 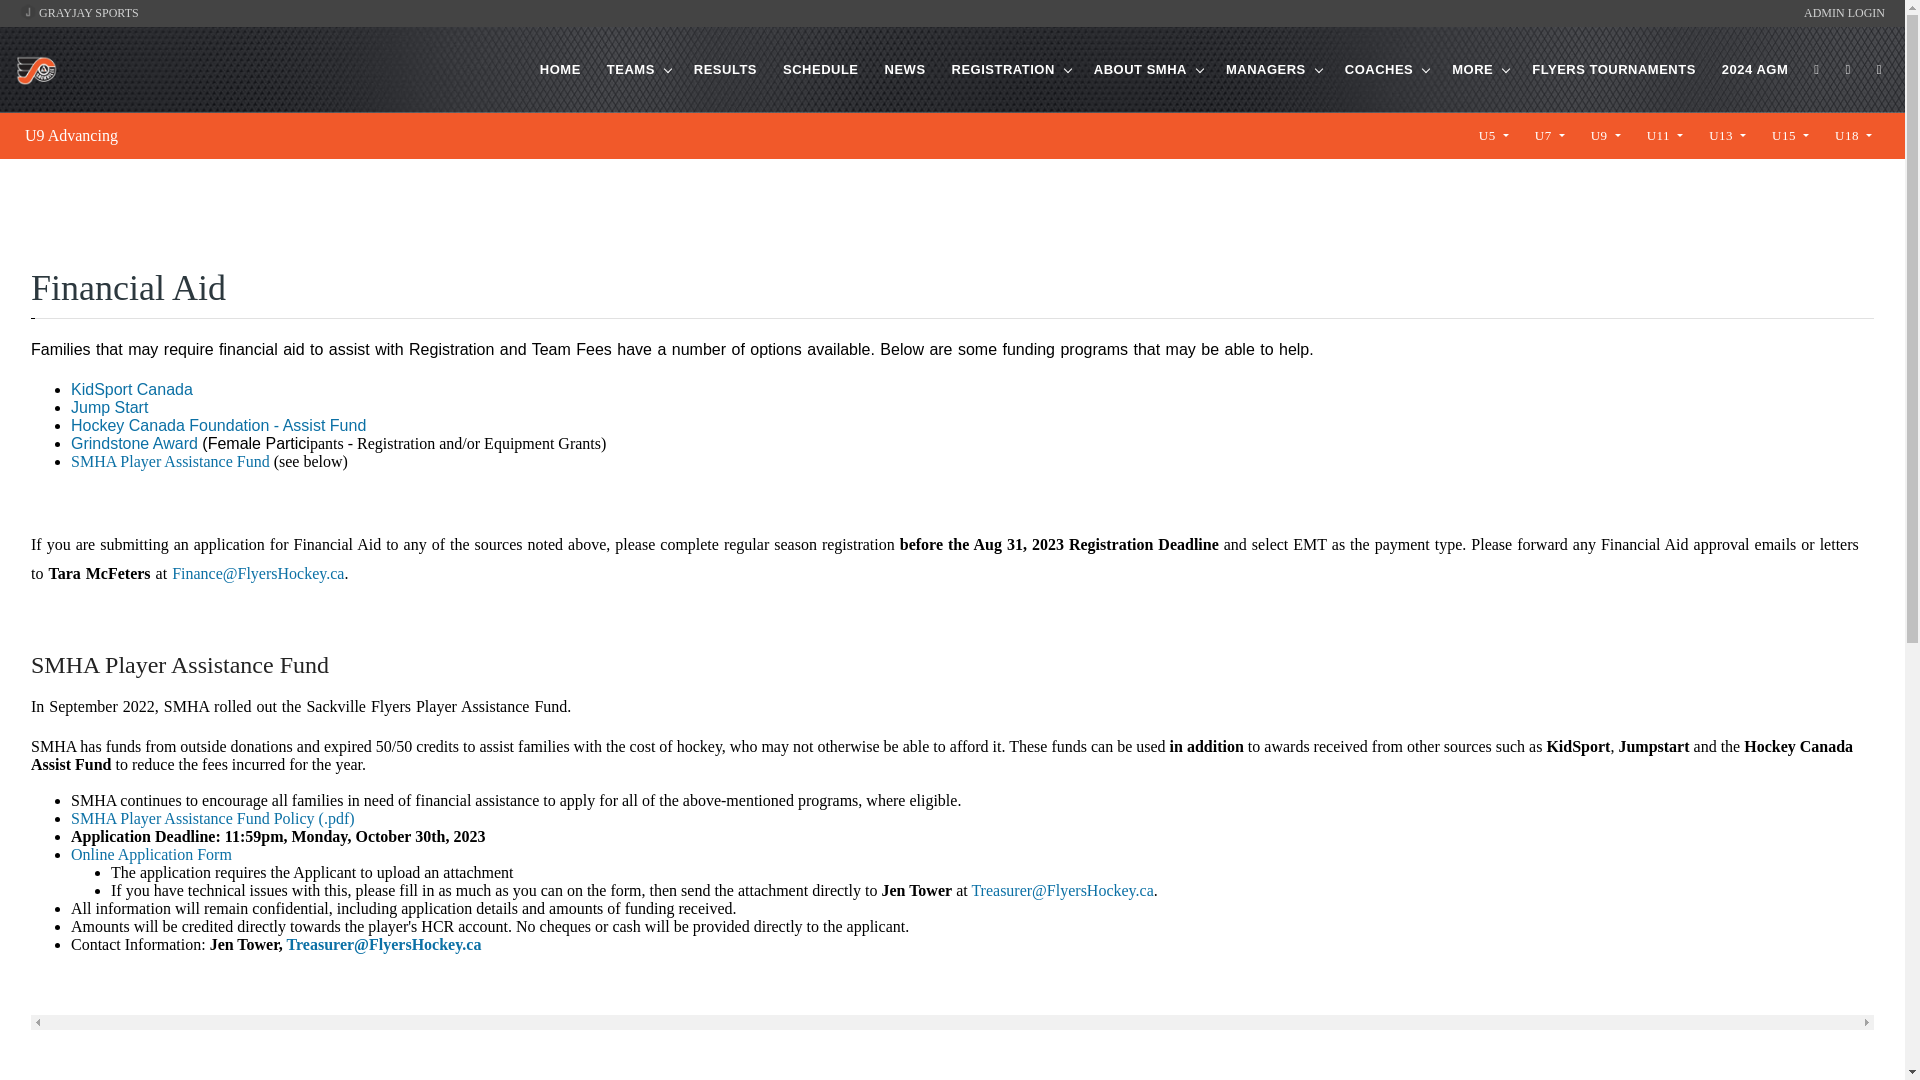 What do you see at coordinates (1844, 13) in the screenshot?
I see `ADMIN LOGIN` at bounding box center [1844, 13].